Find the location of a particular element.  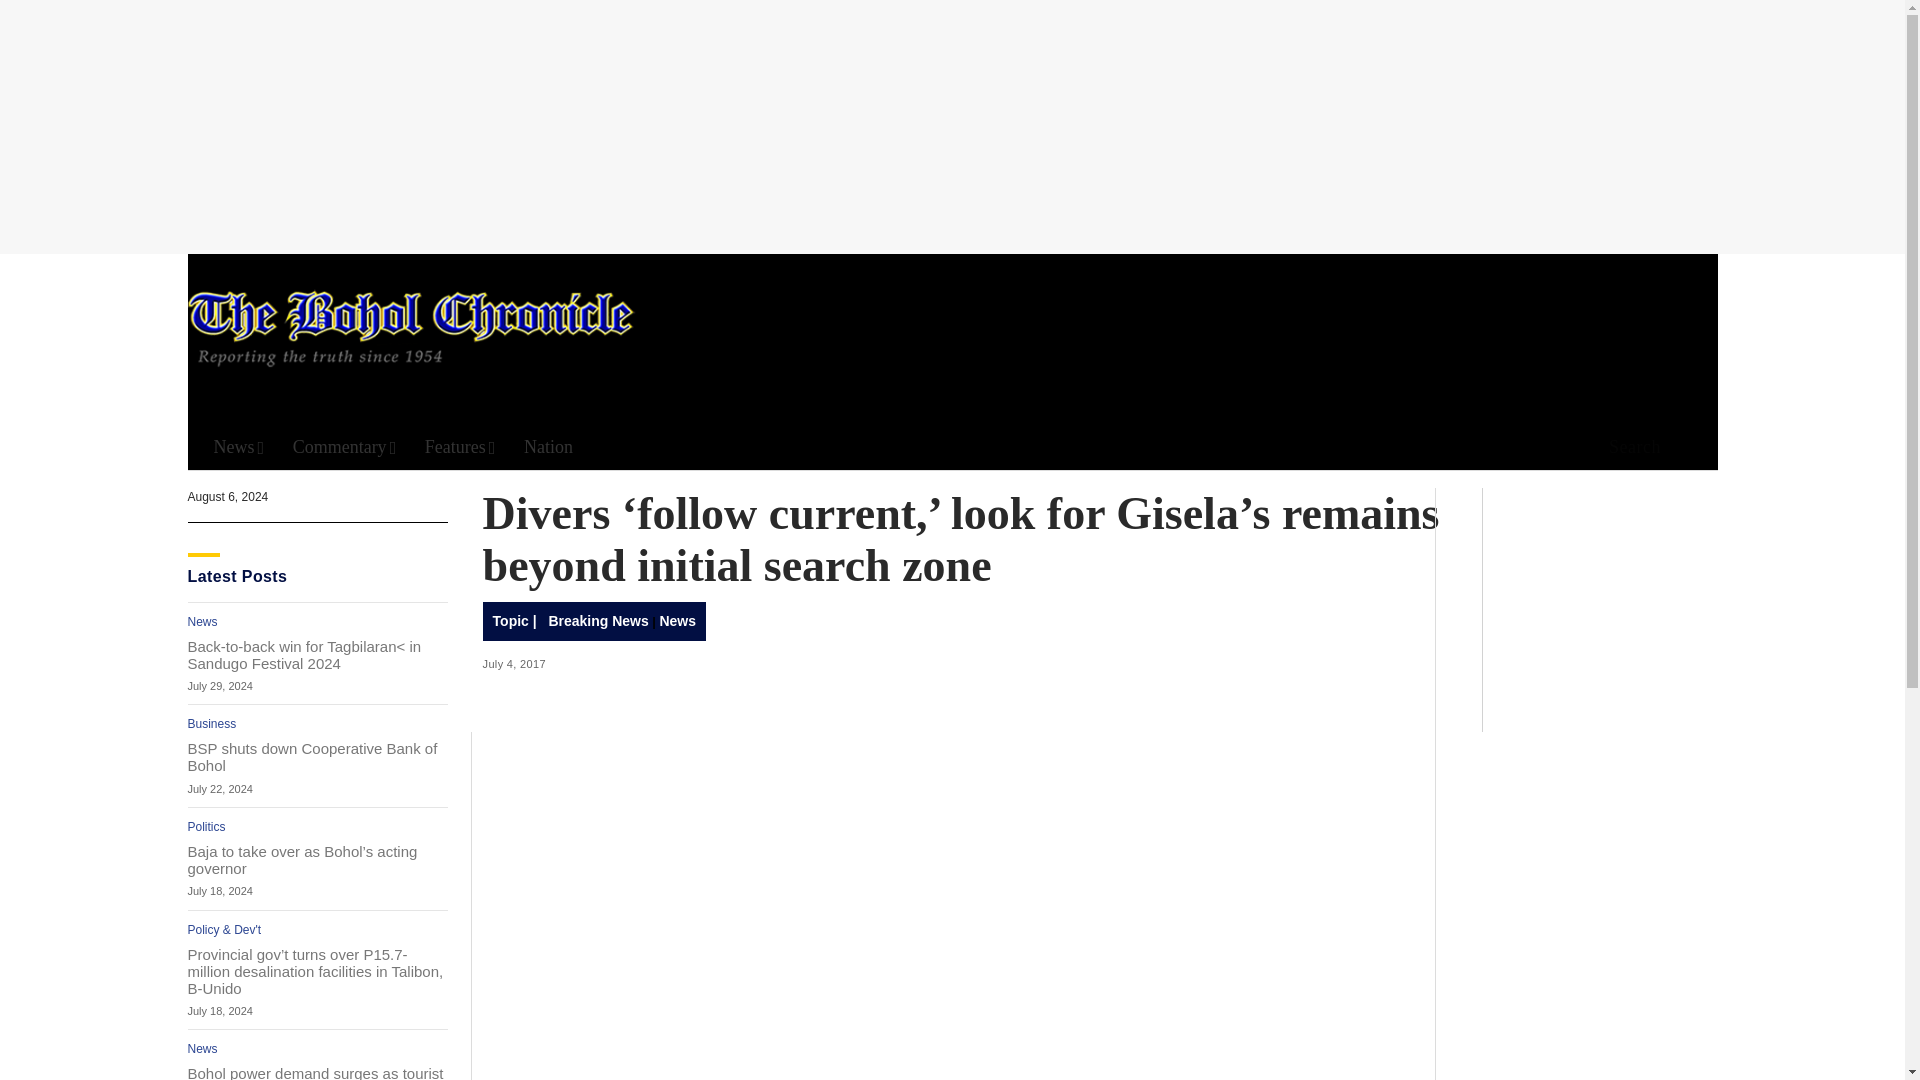

Search is located at coordinates (1628, 448).